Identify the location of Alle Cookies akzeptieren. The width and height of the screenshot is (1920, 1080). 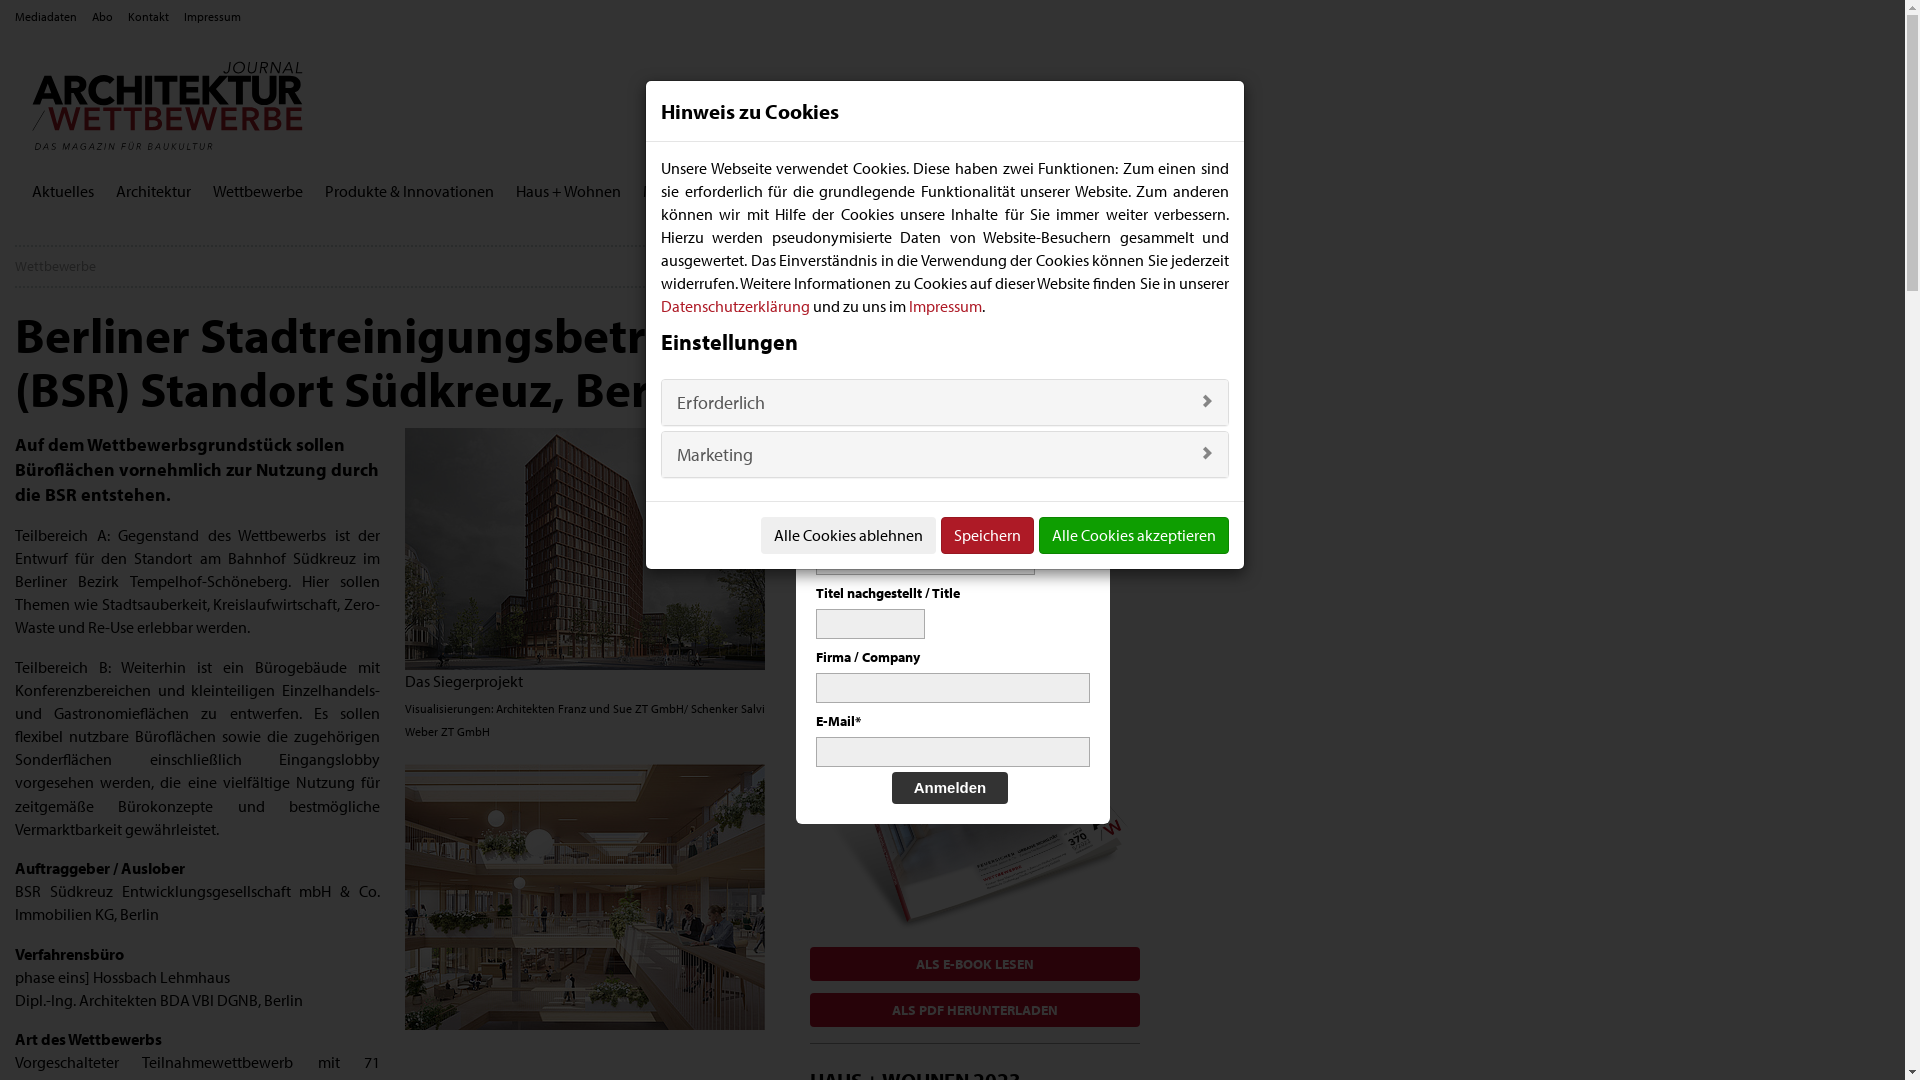
(1134, 536).